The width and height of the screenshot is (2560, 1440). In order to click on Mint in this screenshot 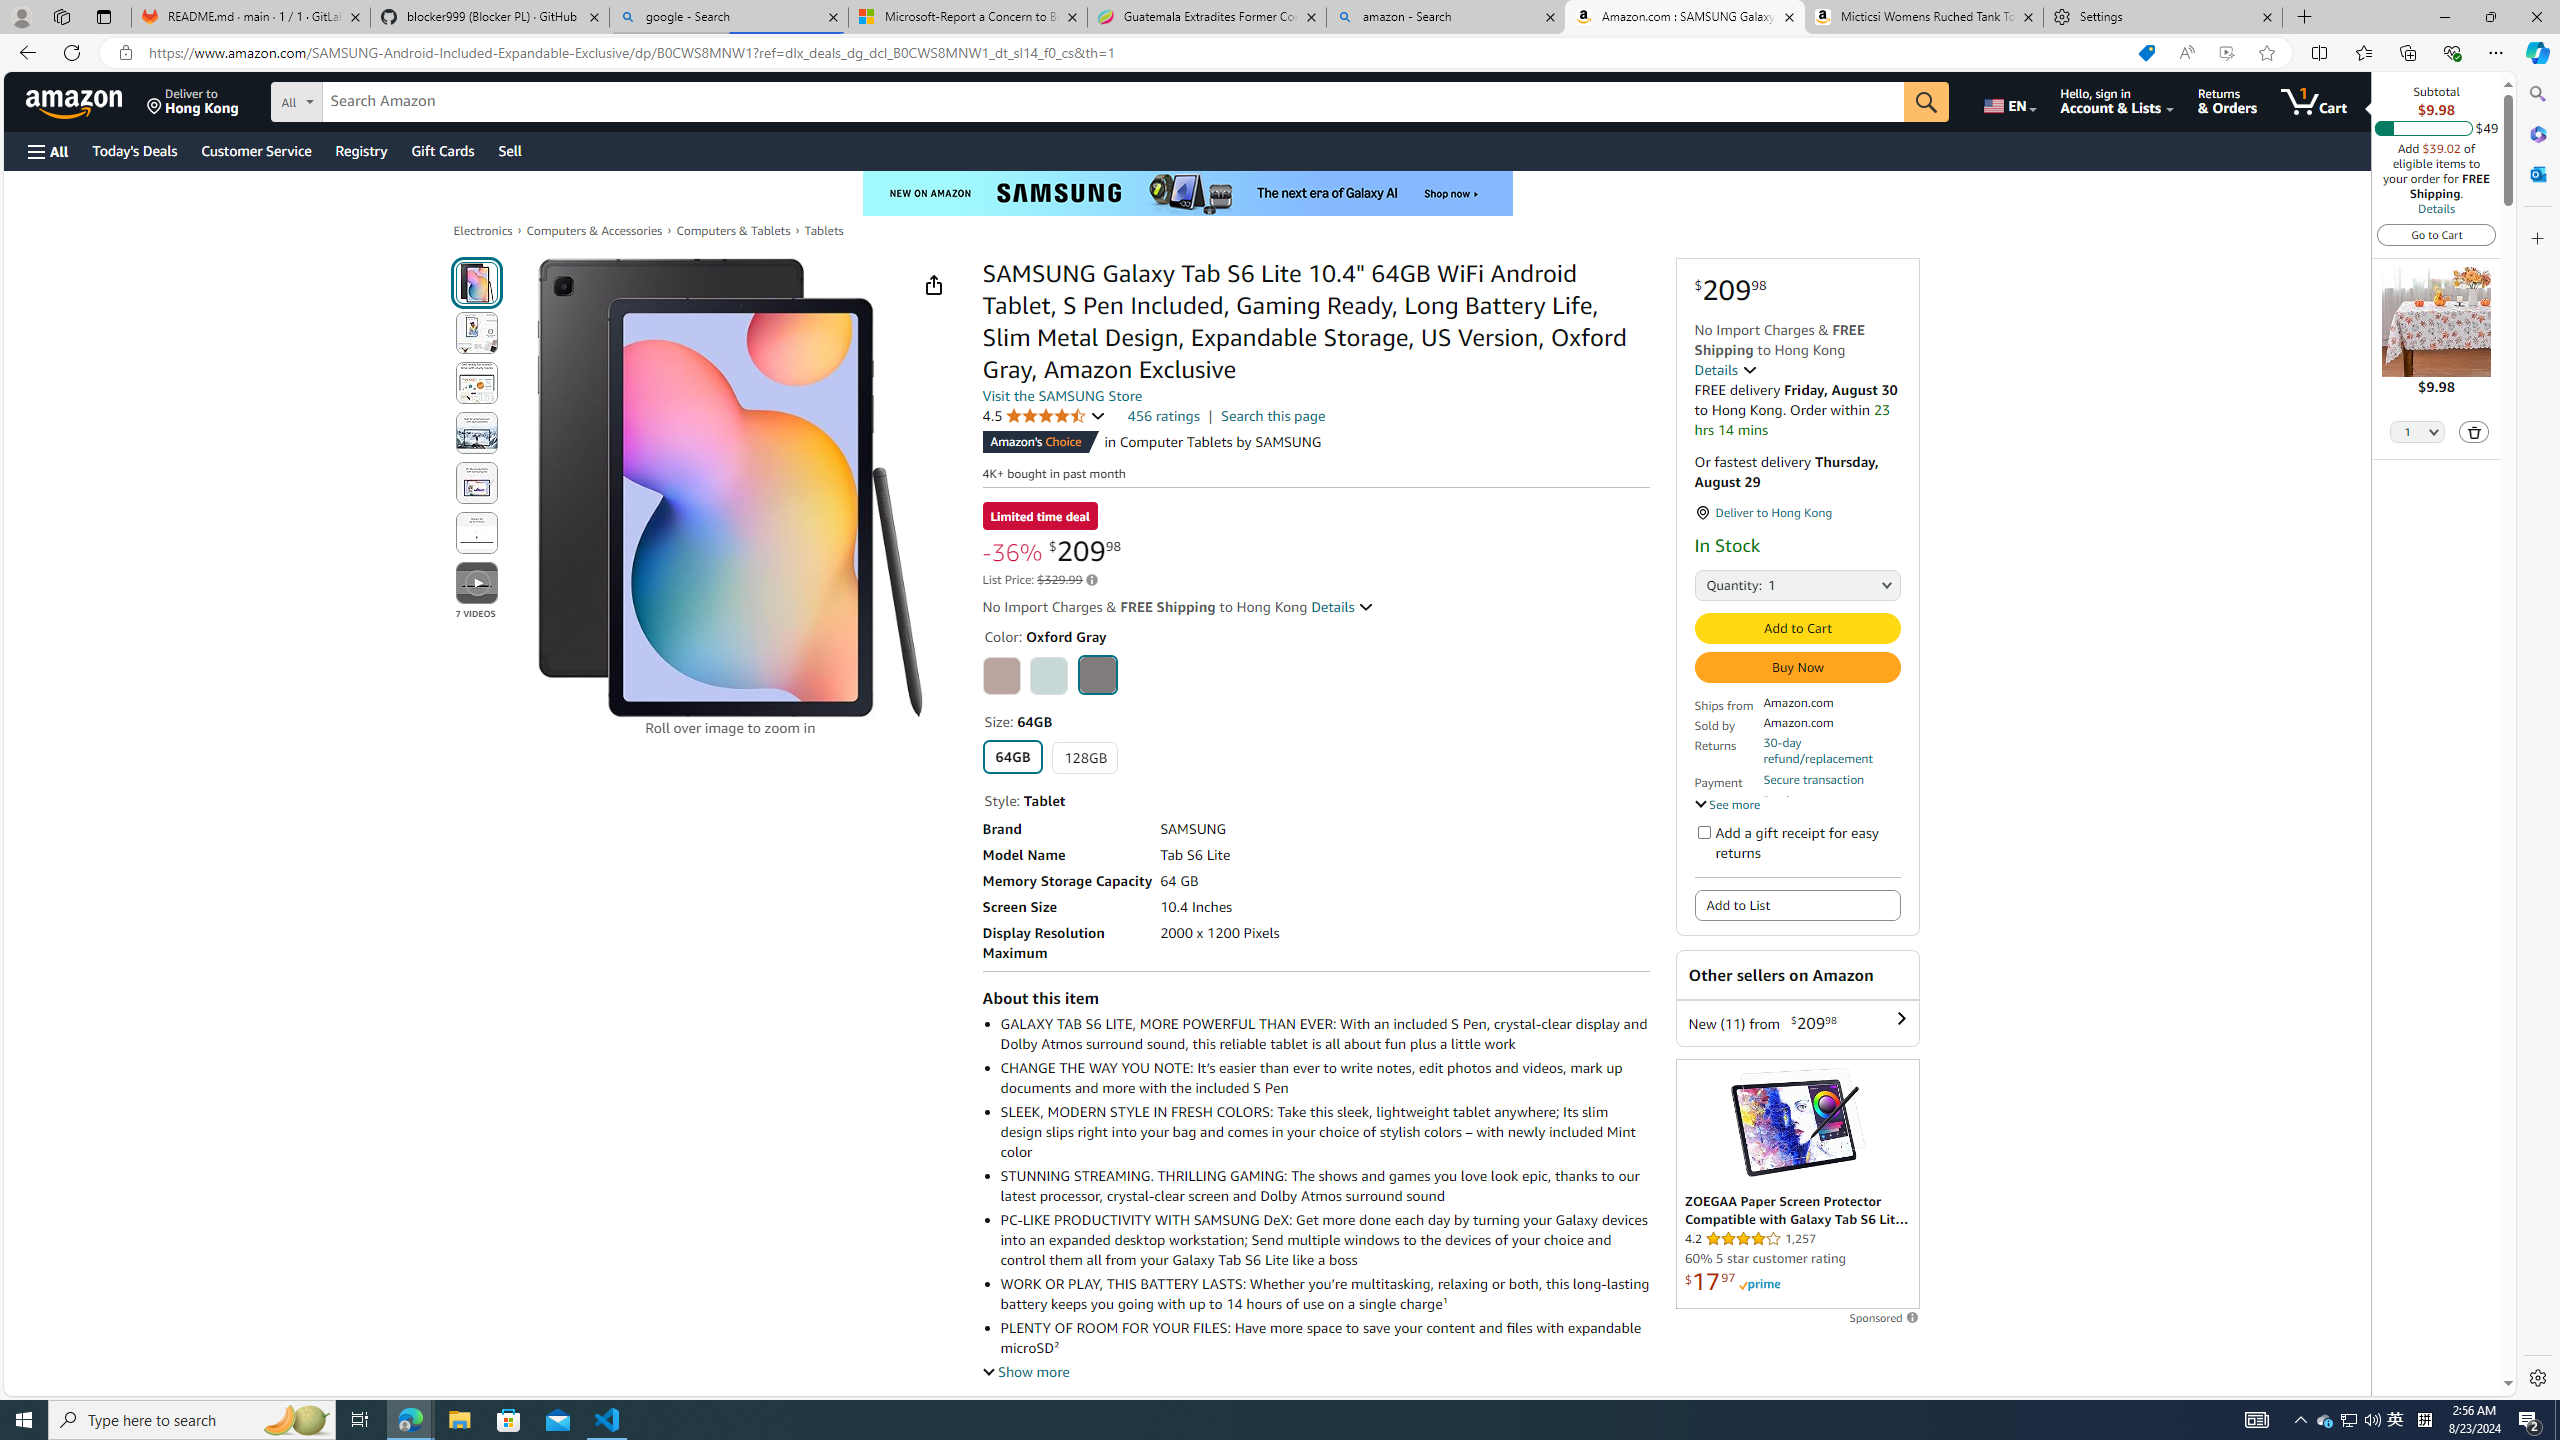, I will do `click(1049, 676)`.